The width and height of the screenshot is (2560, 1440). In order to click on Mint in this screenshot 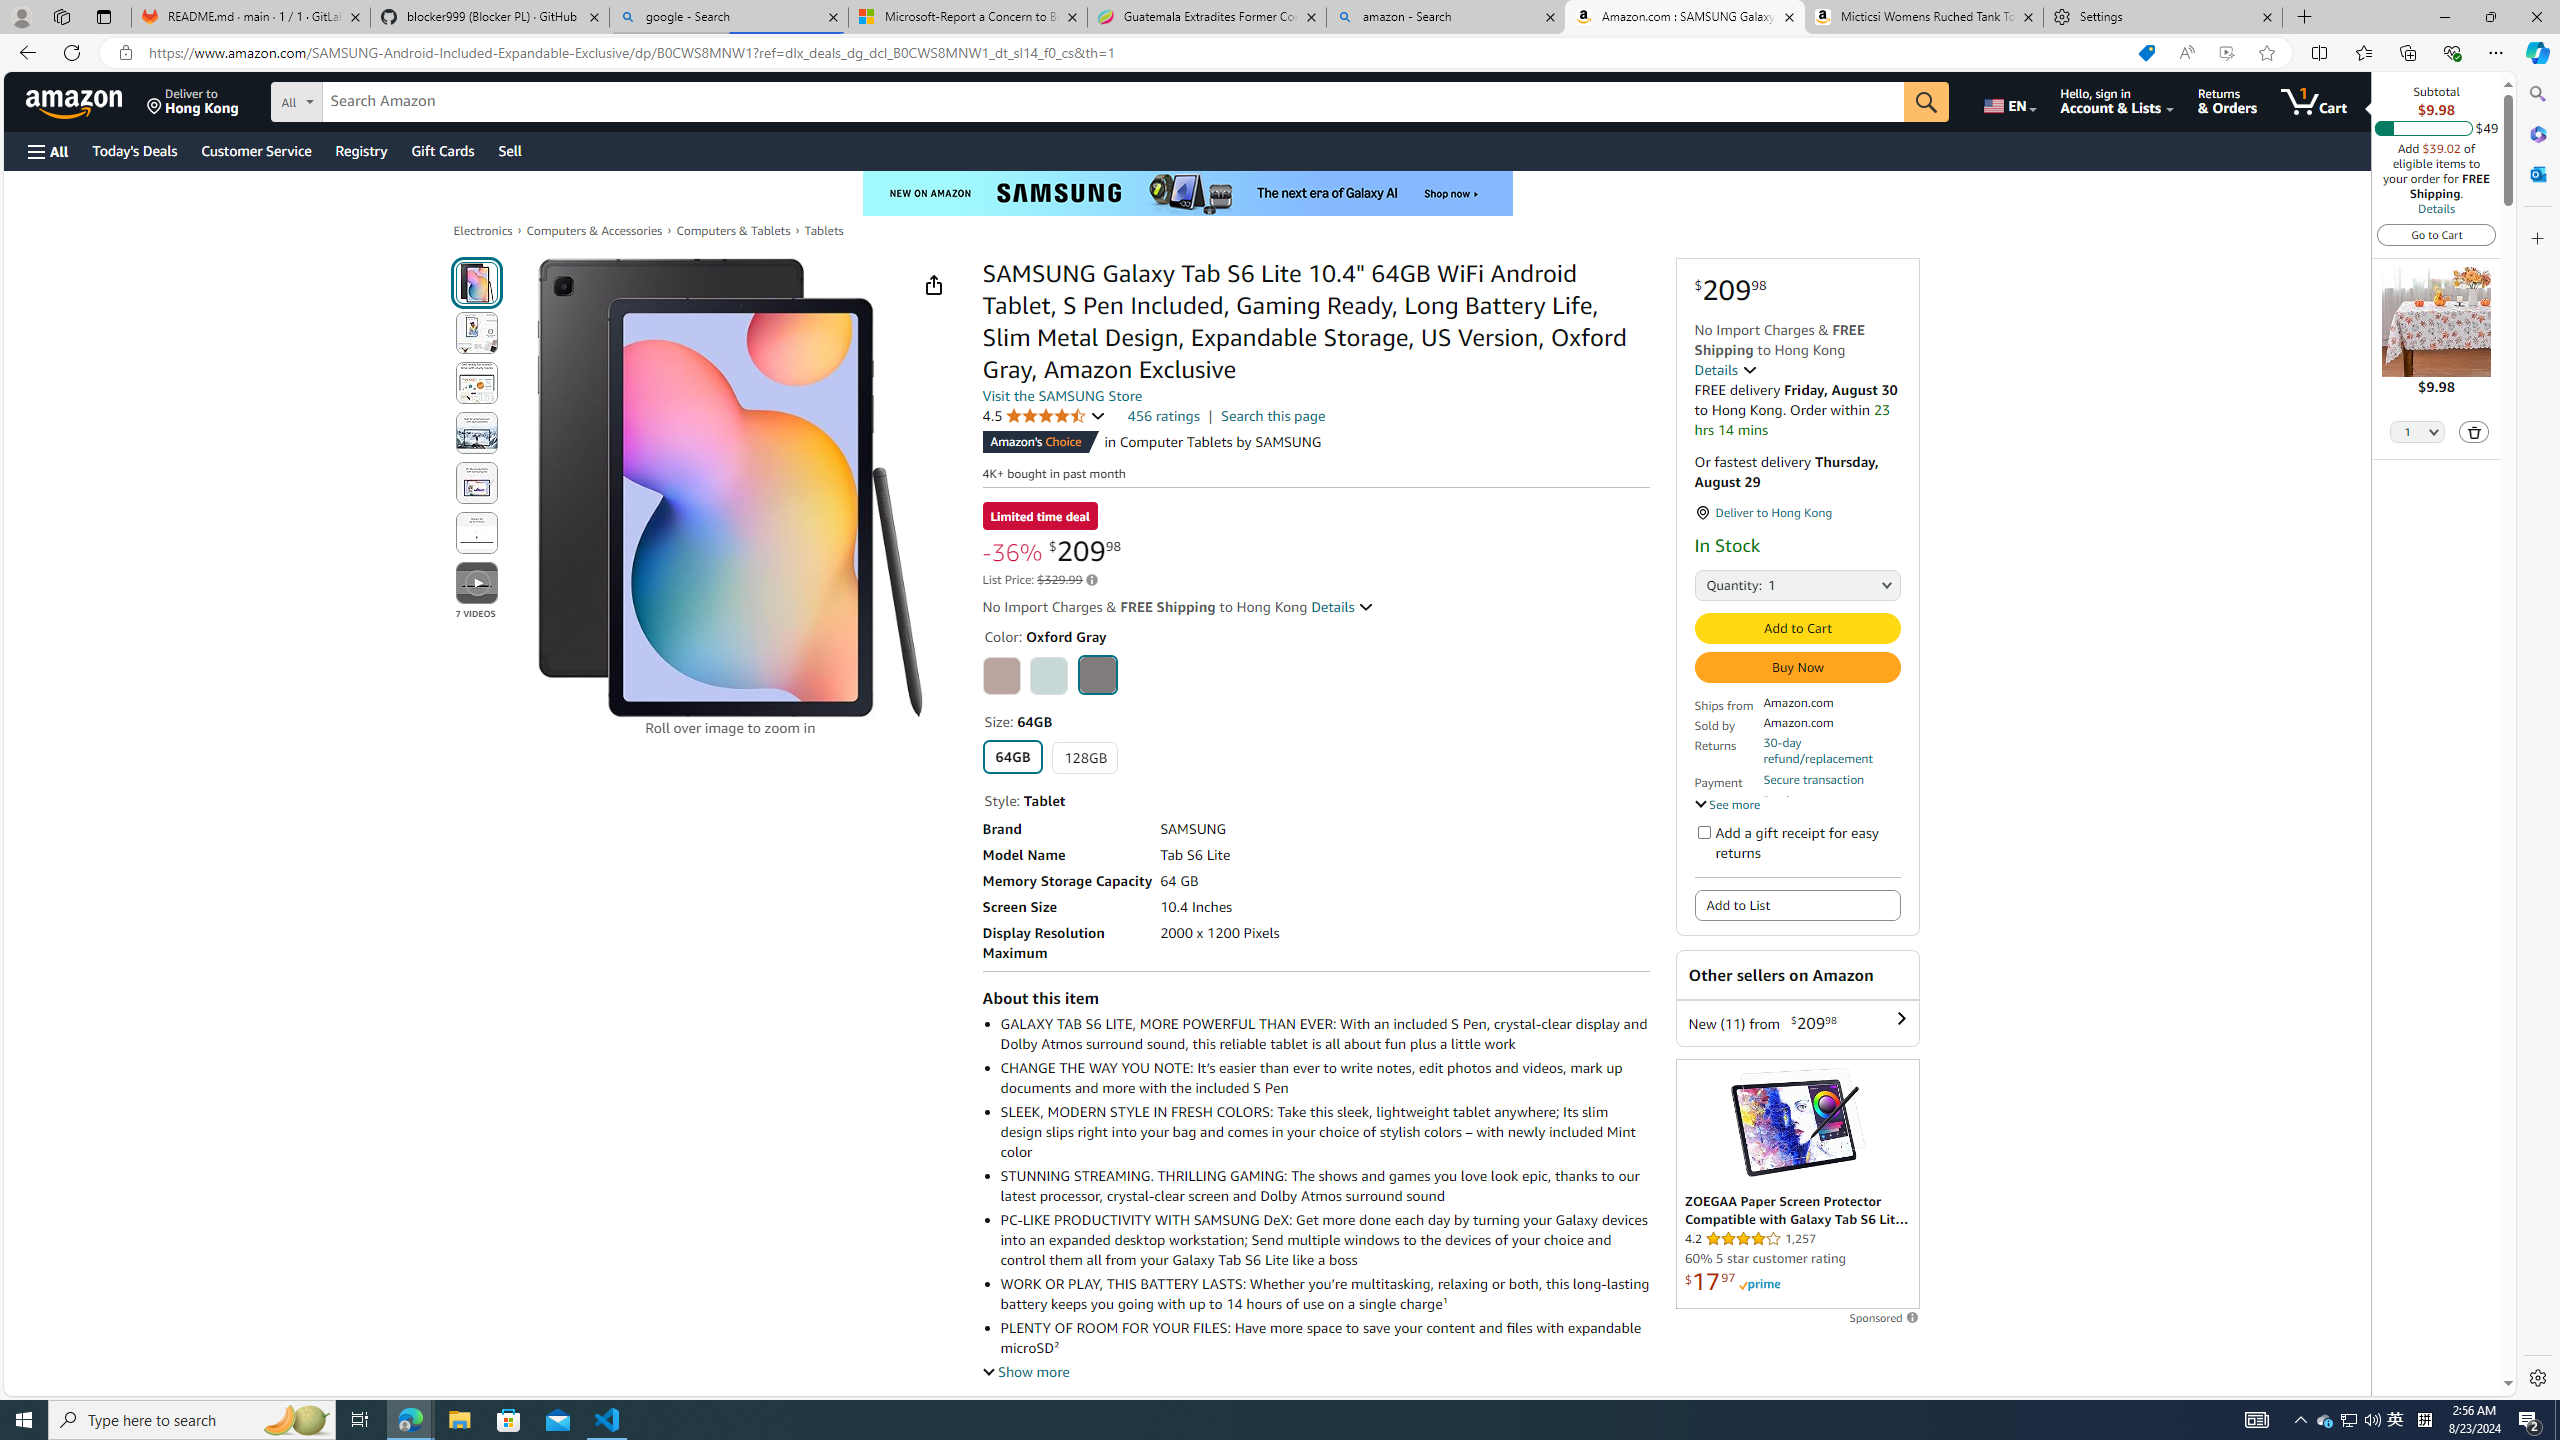, I will do `click(1049, 676)`.